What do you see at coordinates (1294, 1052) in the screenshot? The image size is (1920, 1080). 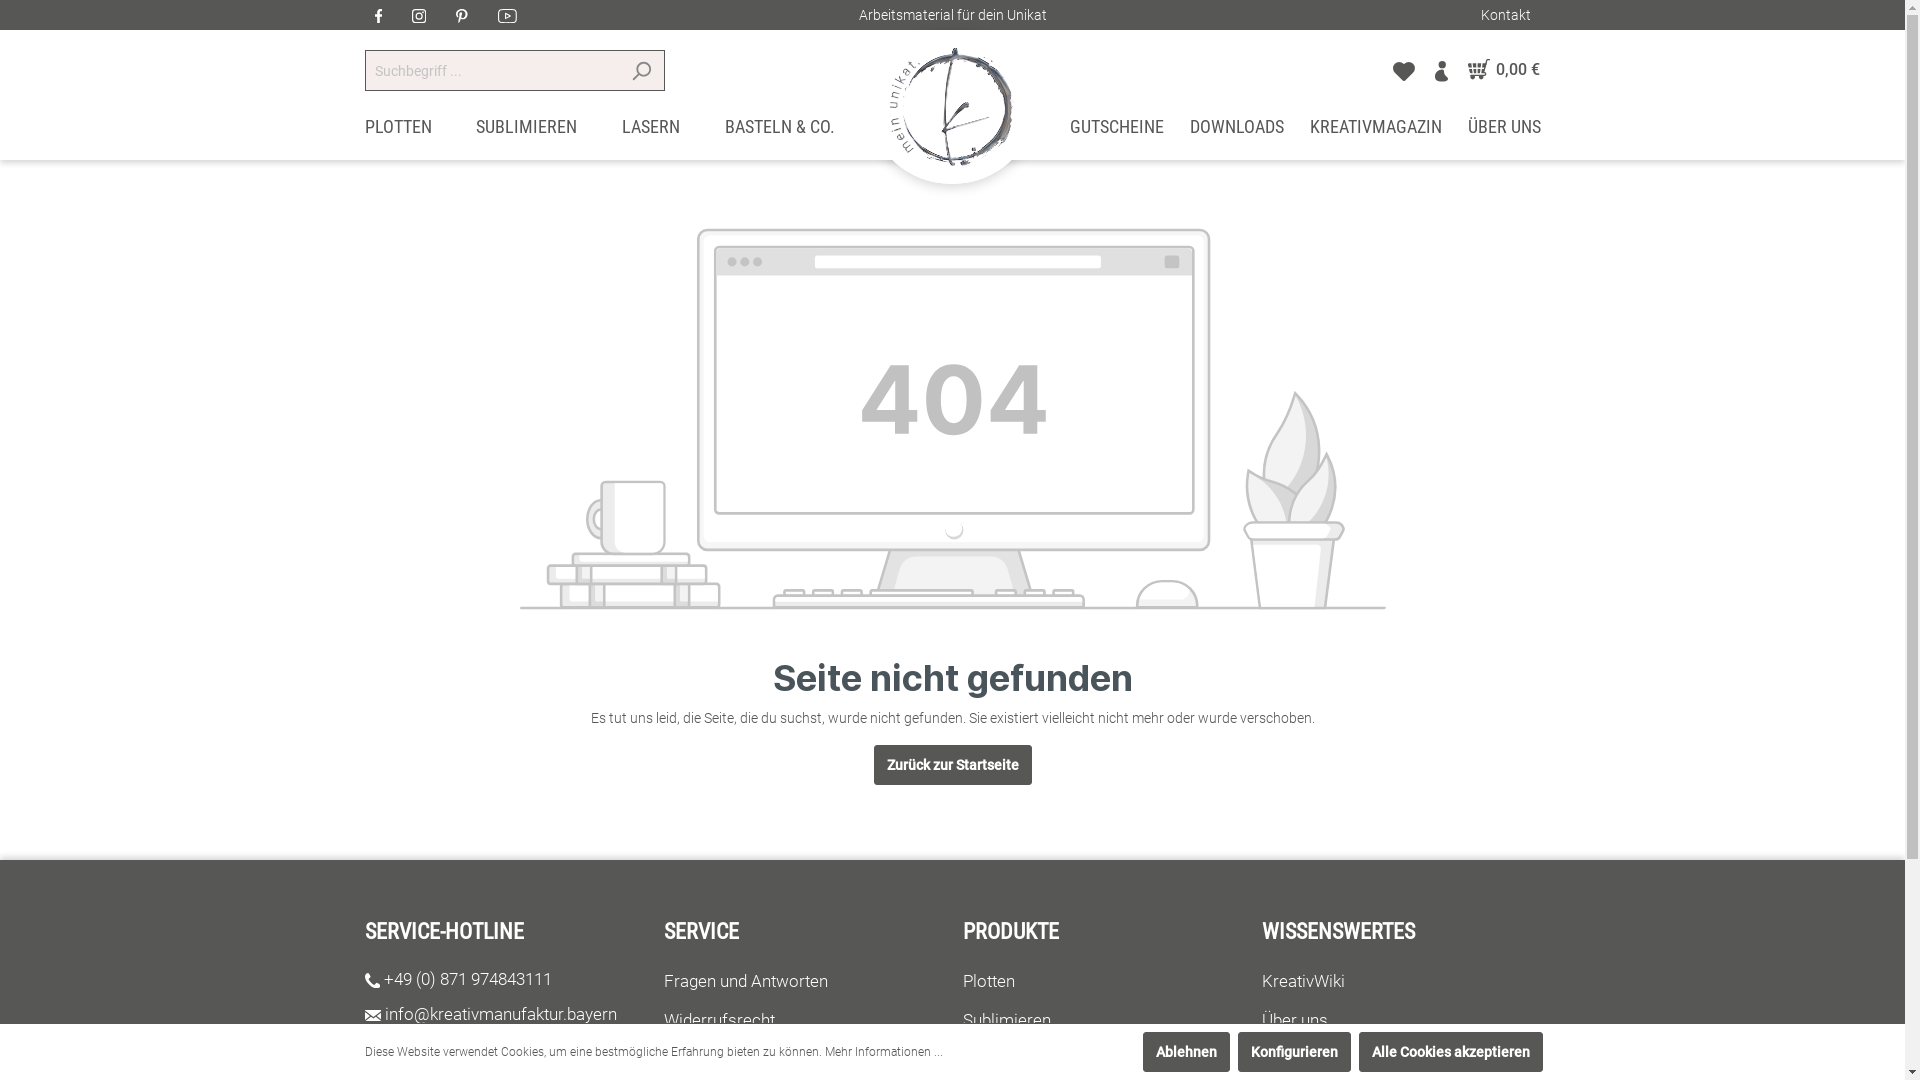 I see `Konfigurieren` at bounding box center [1294, 1052].